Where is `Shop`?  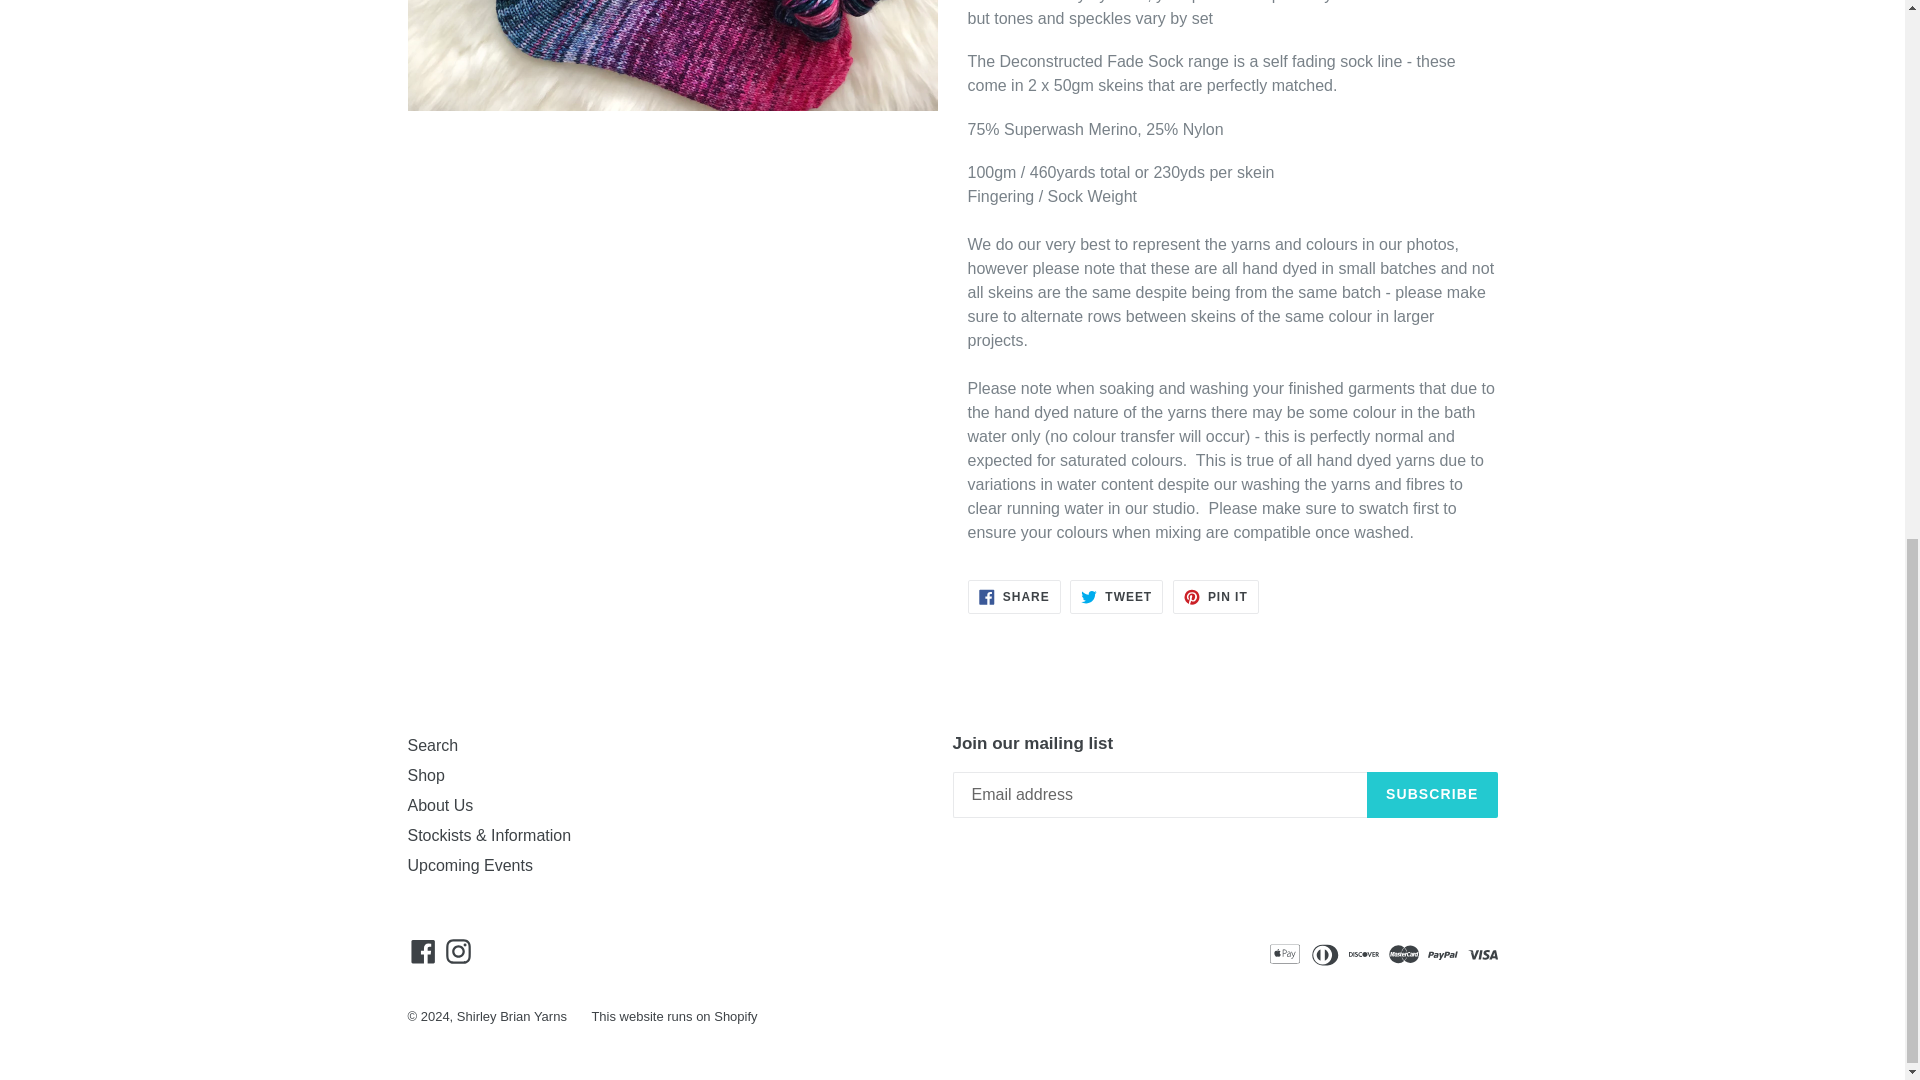 Shop is located at coordinates (426, 775).